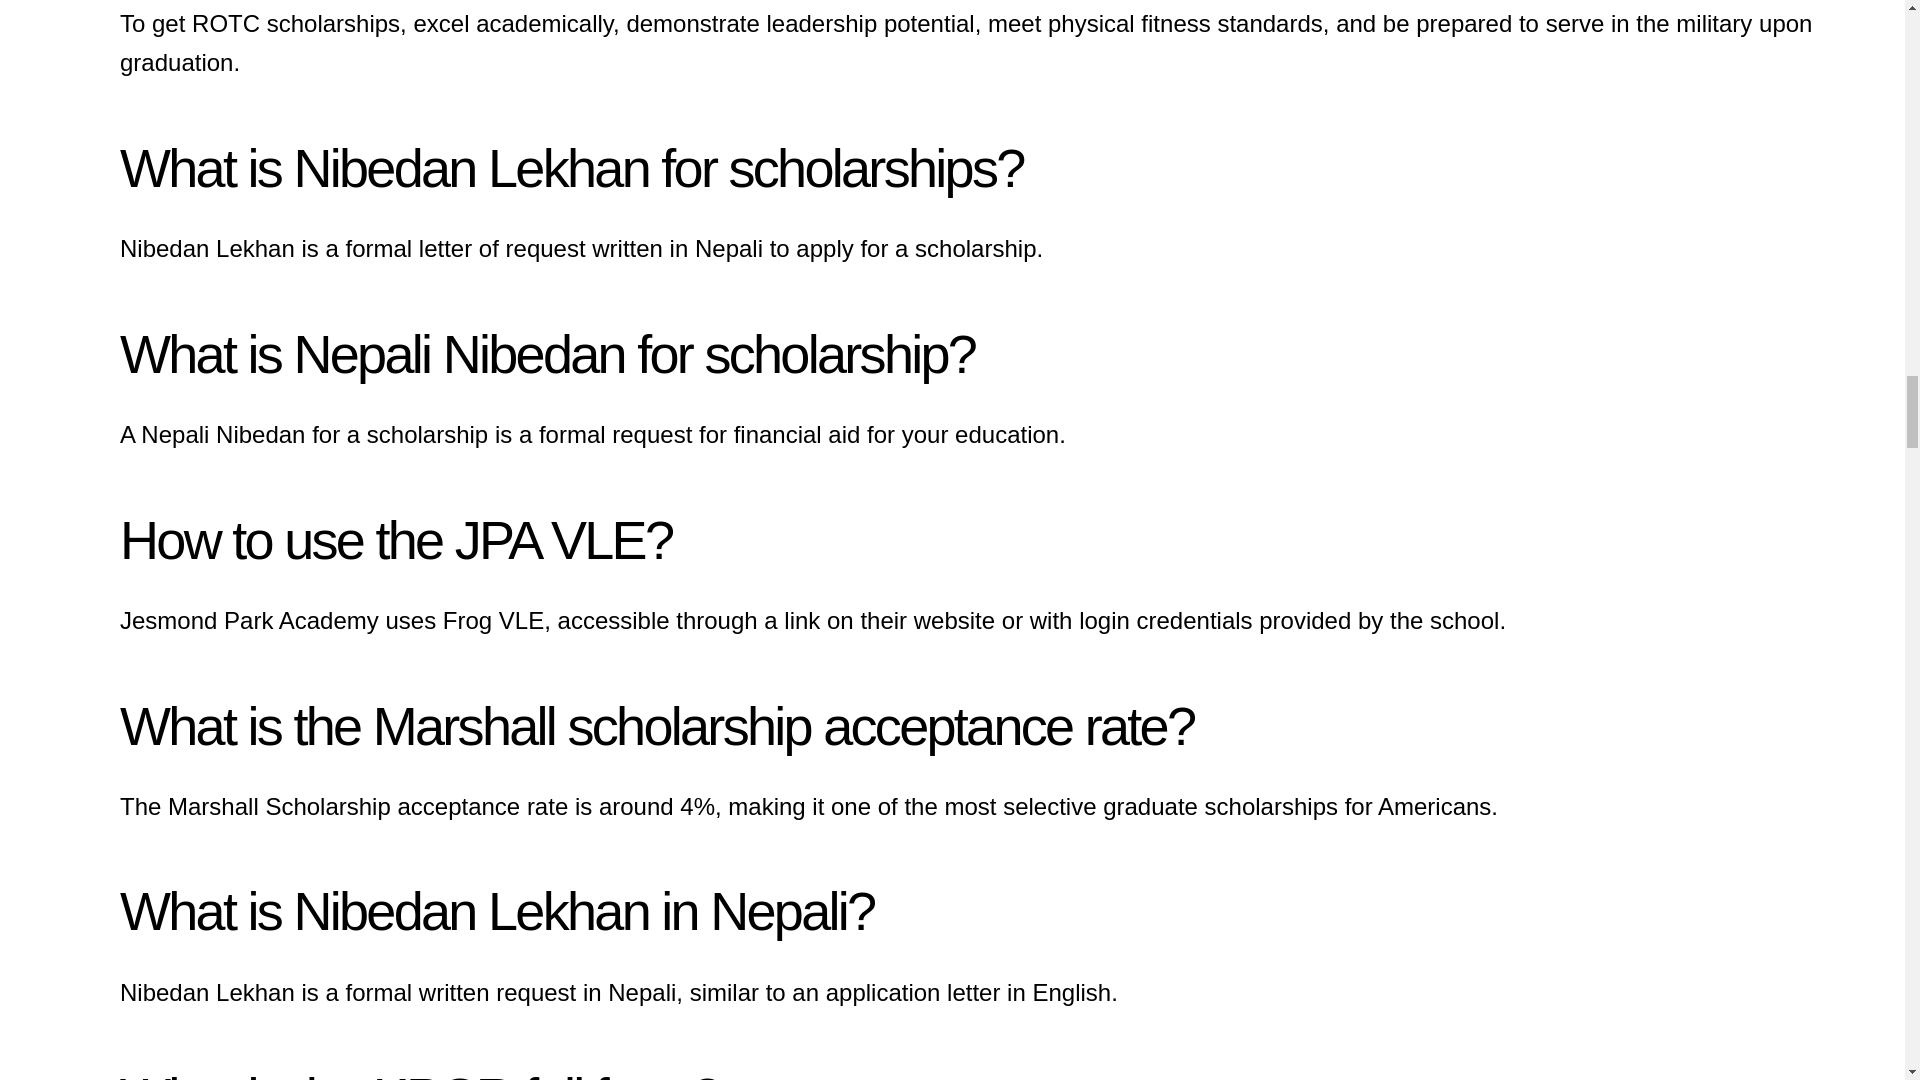  I want to click on What is Nibedan Lekhan in Nepali?, so click(496, 910).